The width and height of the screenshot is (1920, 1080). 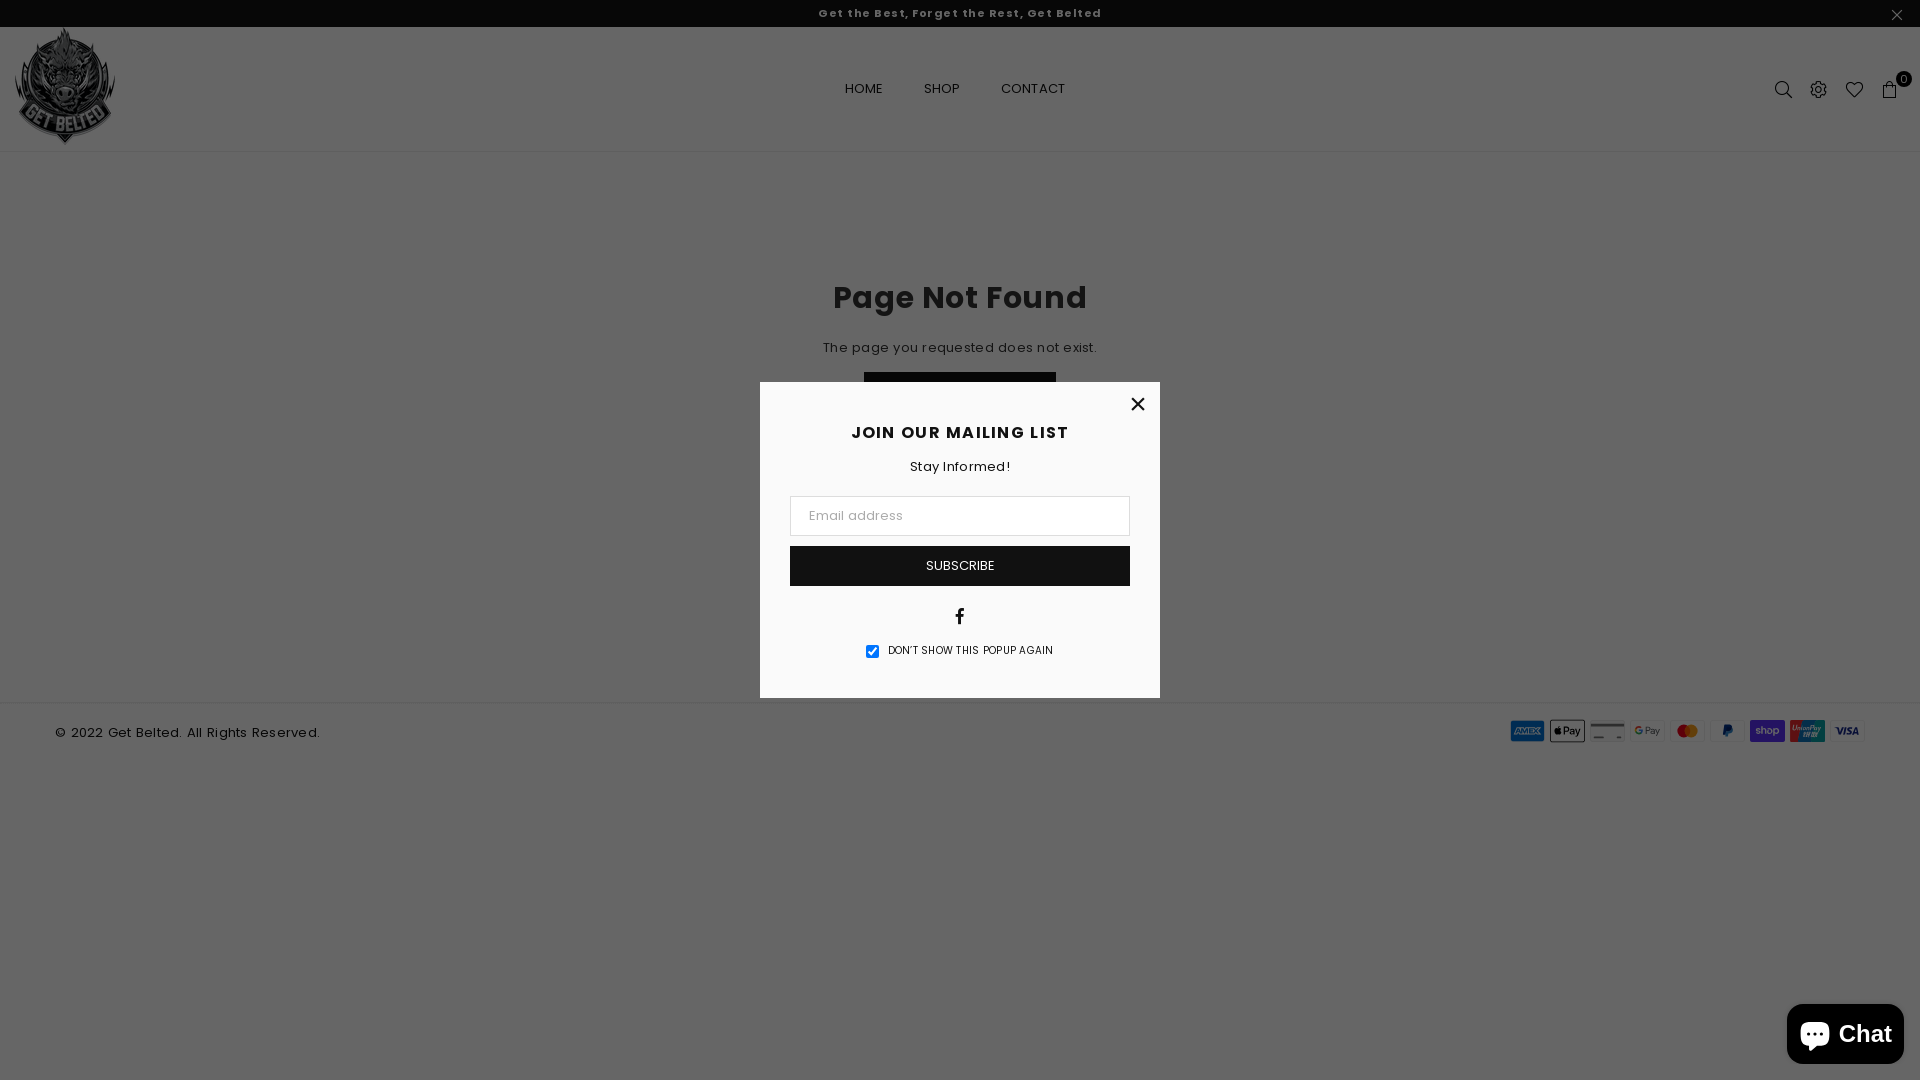 What do you see at coordinates (960, 566) in the screenshot?
I see `SUBSCRIBE` at bounding box center [960, 566].